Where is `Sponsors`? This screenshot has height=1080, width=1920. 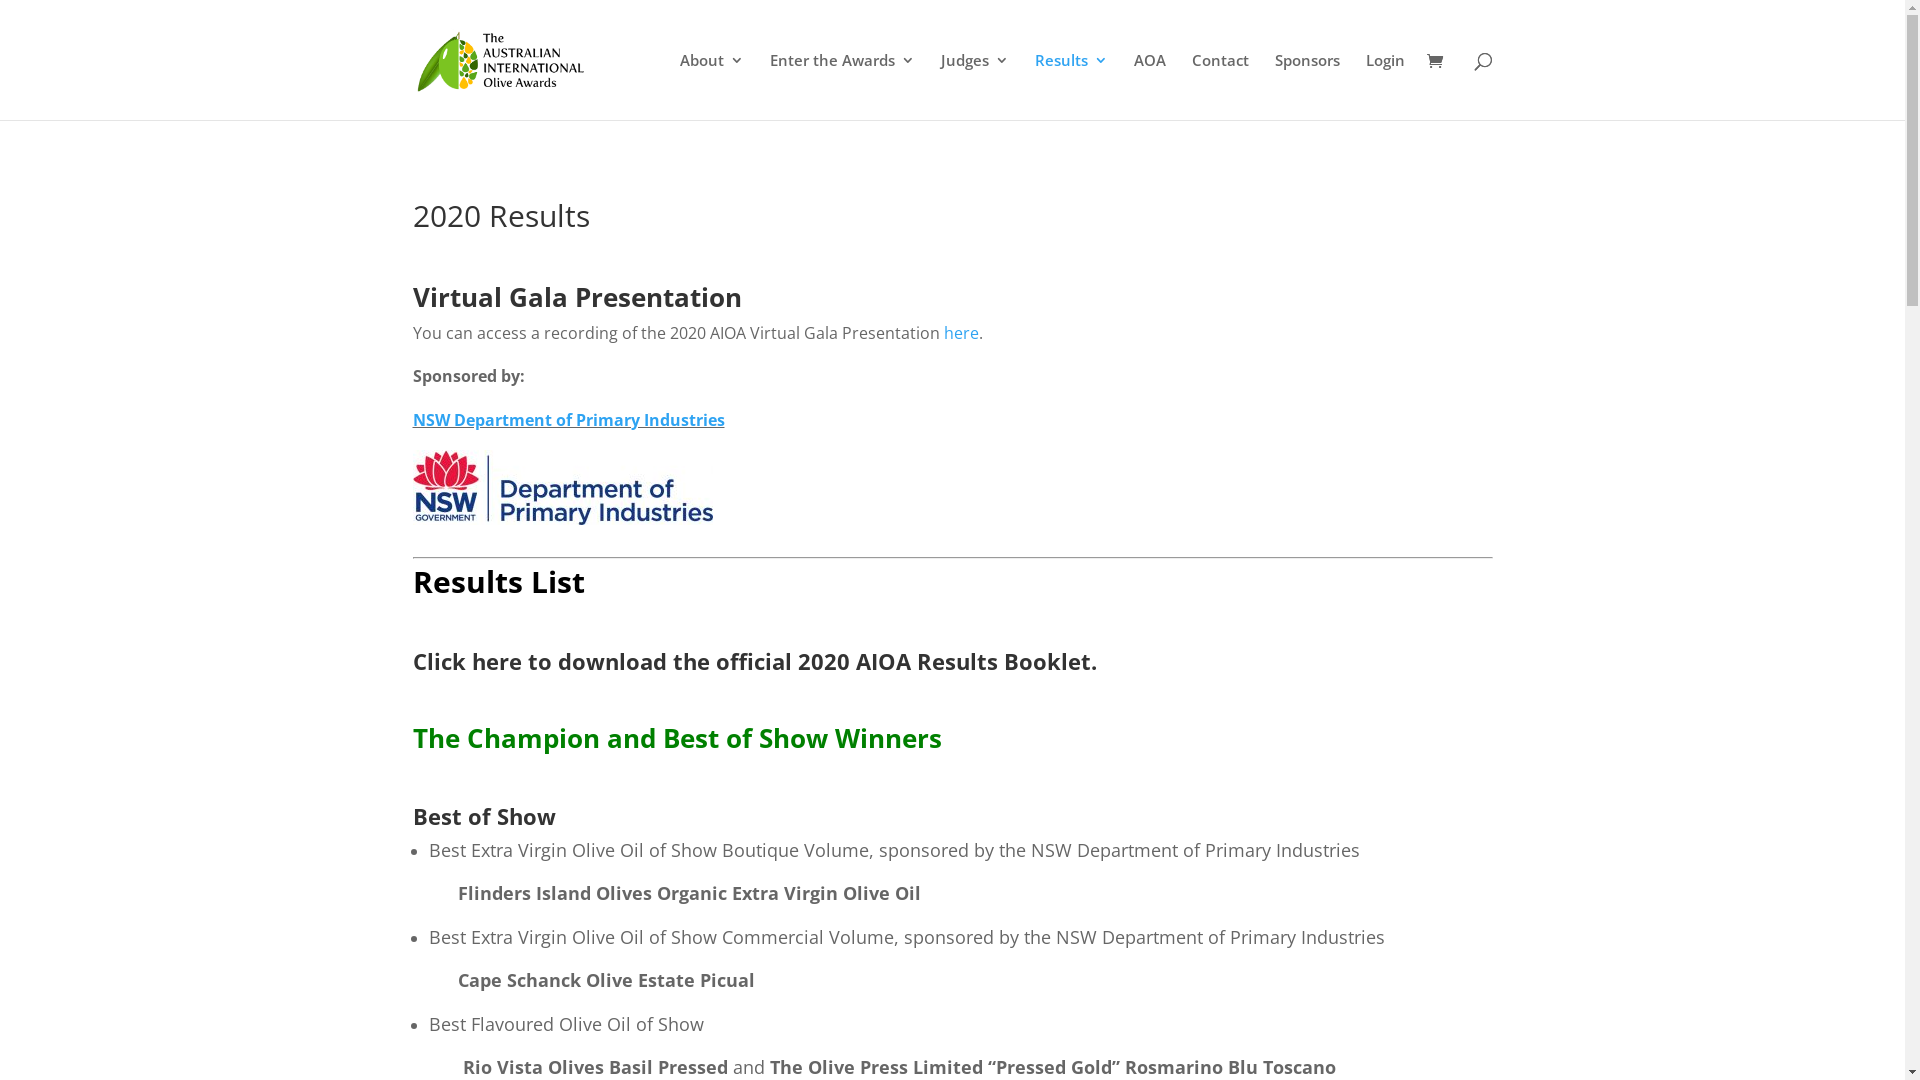
Sponsors is located at coordinates (1306, 86).